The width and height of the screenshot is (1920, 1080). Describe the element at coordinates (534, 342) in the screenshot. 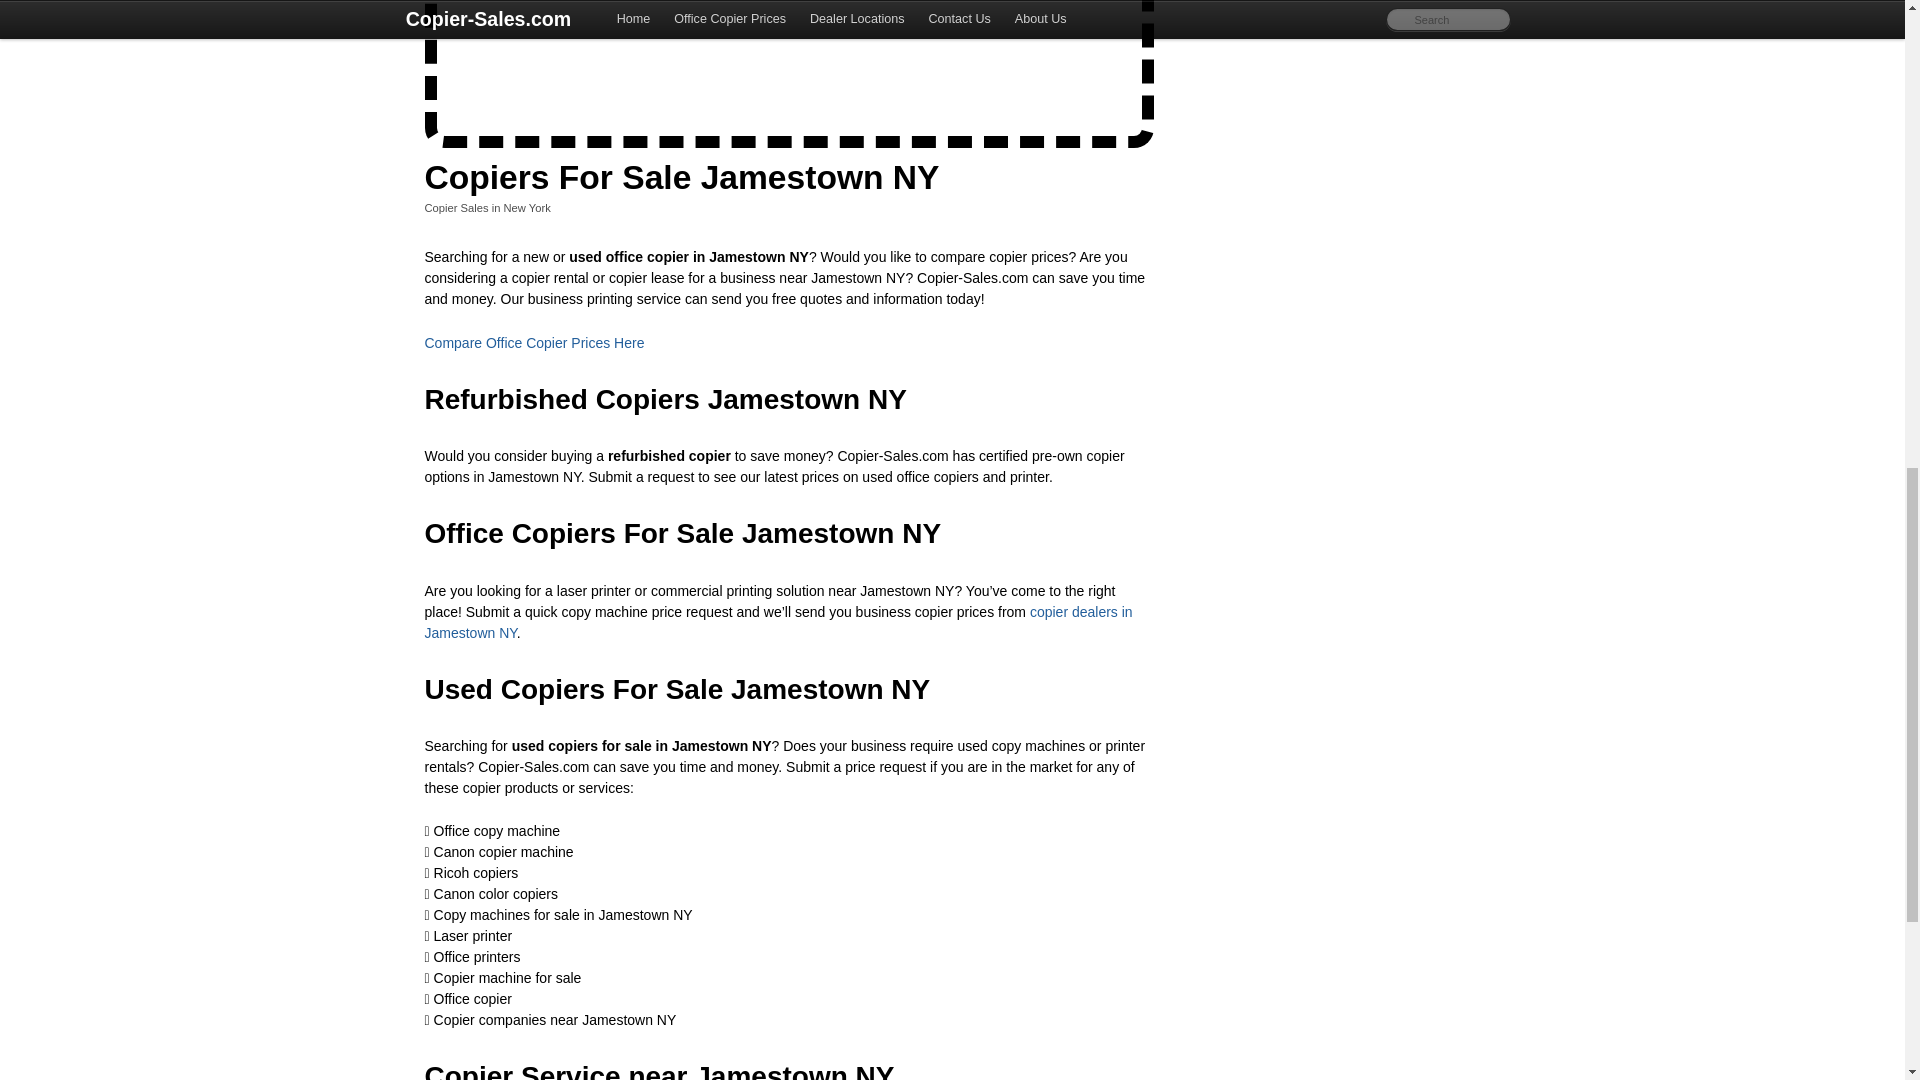

I see `Compare Office Copier Prices Here` at that location.